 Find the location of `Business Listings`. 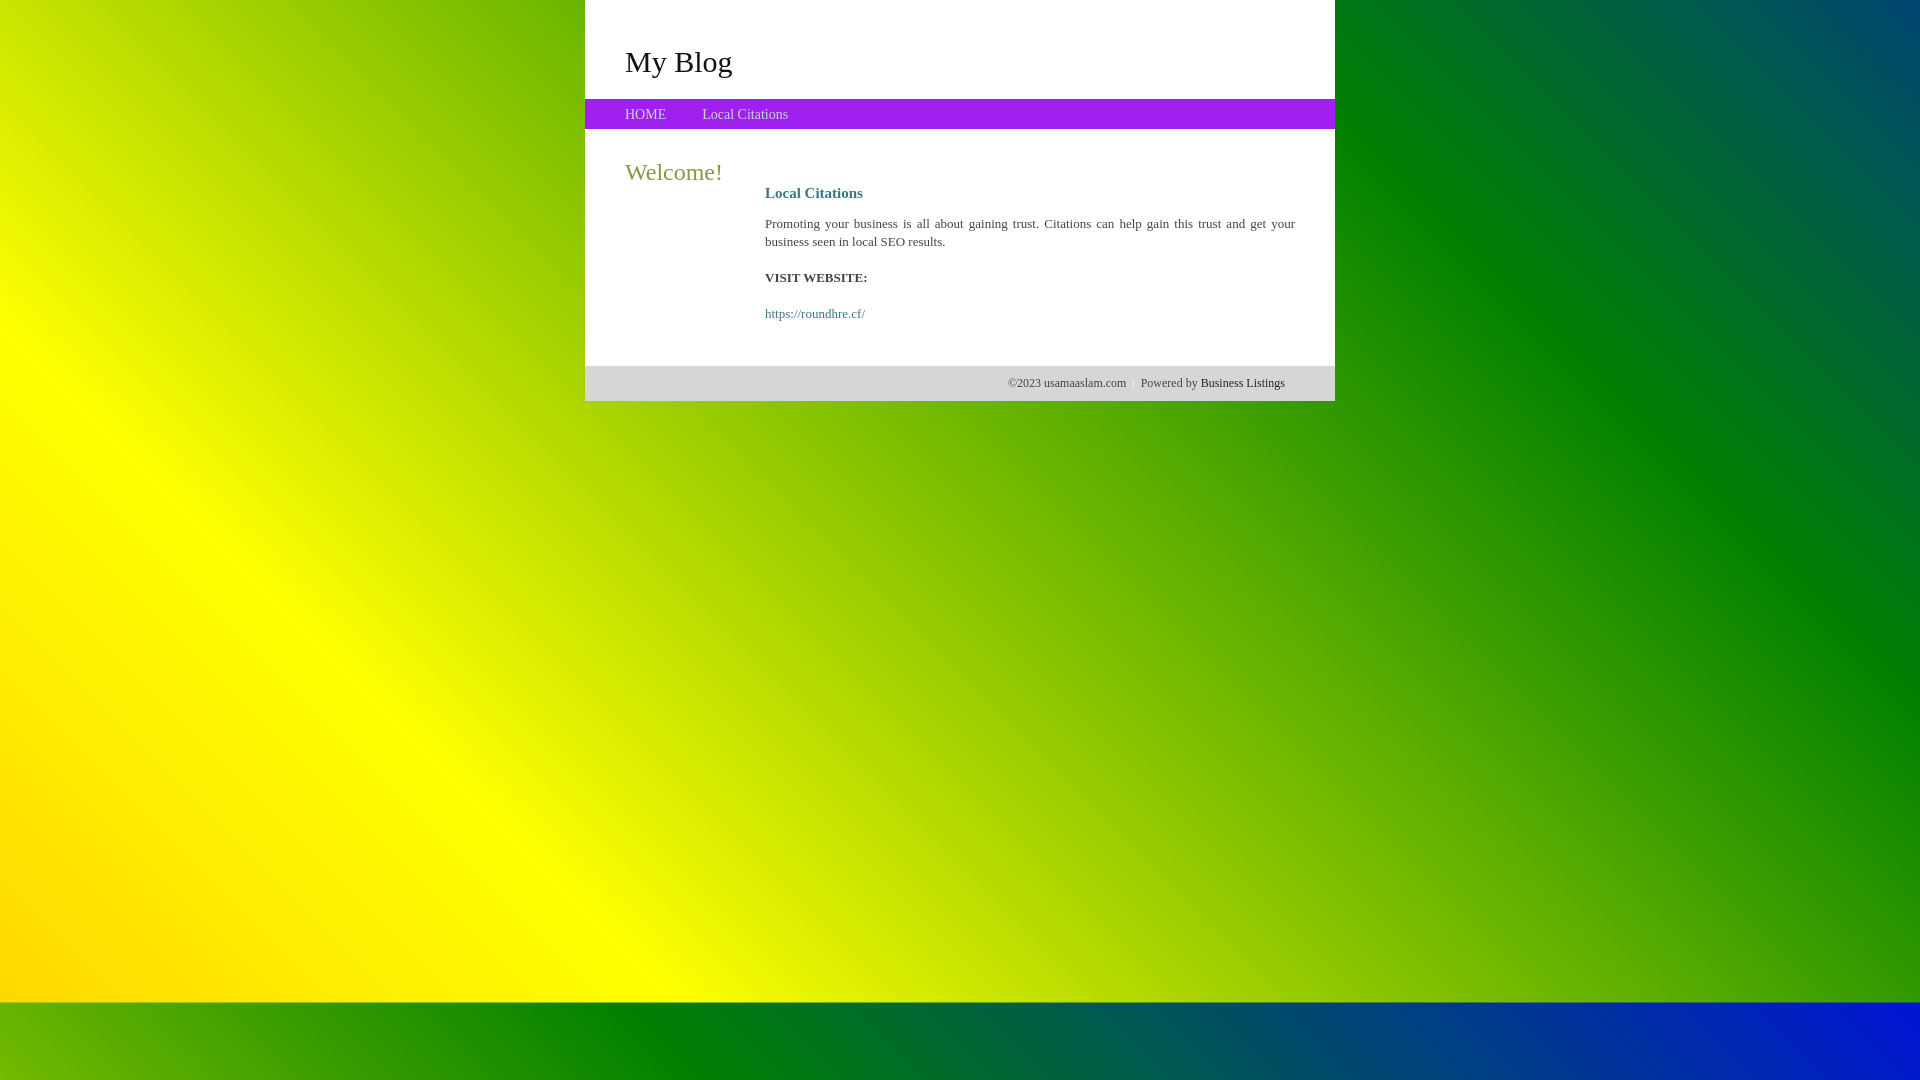

Business Listings is located at coordinates (1243, 383).